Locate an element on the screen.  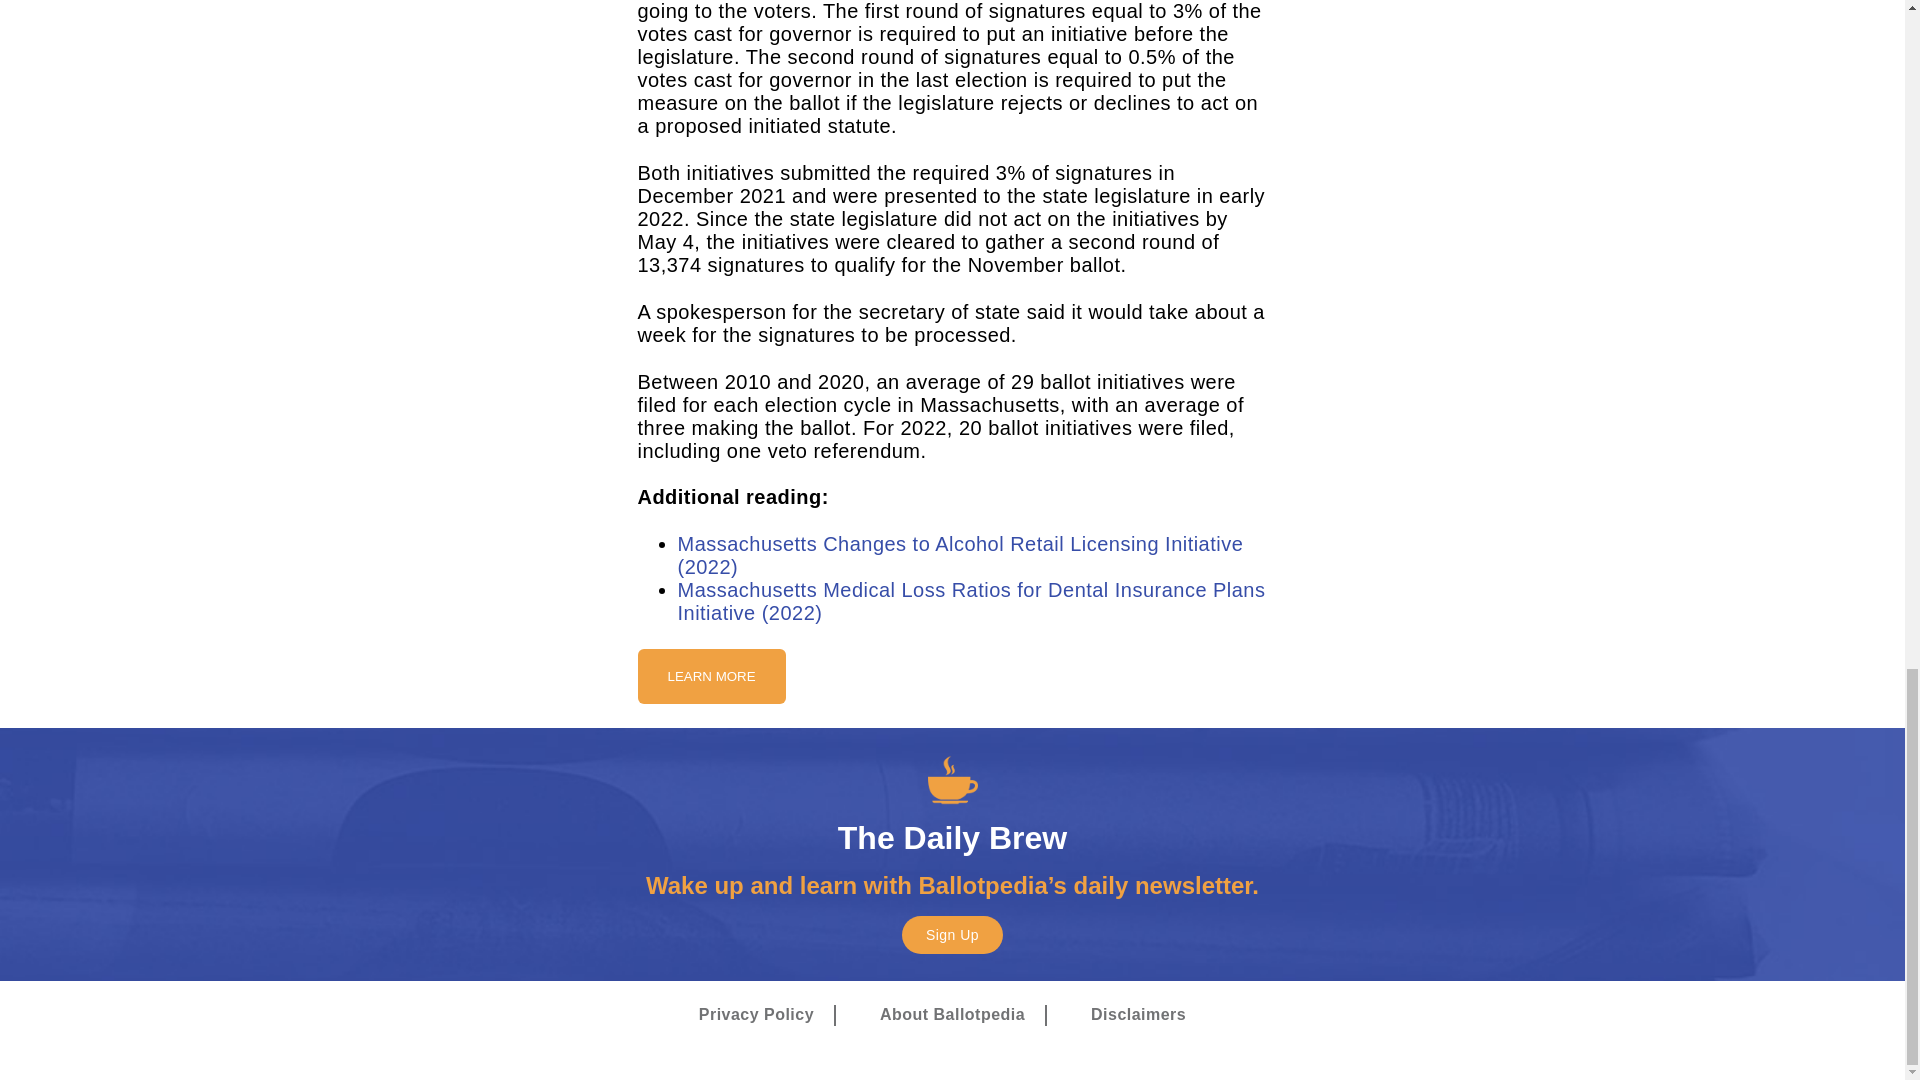
Sign Up is located at coordinates (952, 934).